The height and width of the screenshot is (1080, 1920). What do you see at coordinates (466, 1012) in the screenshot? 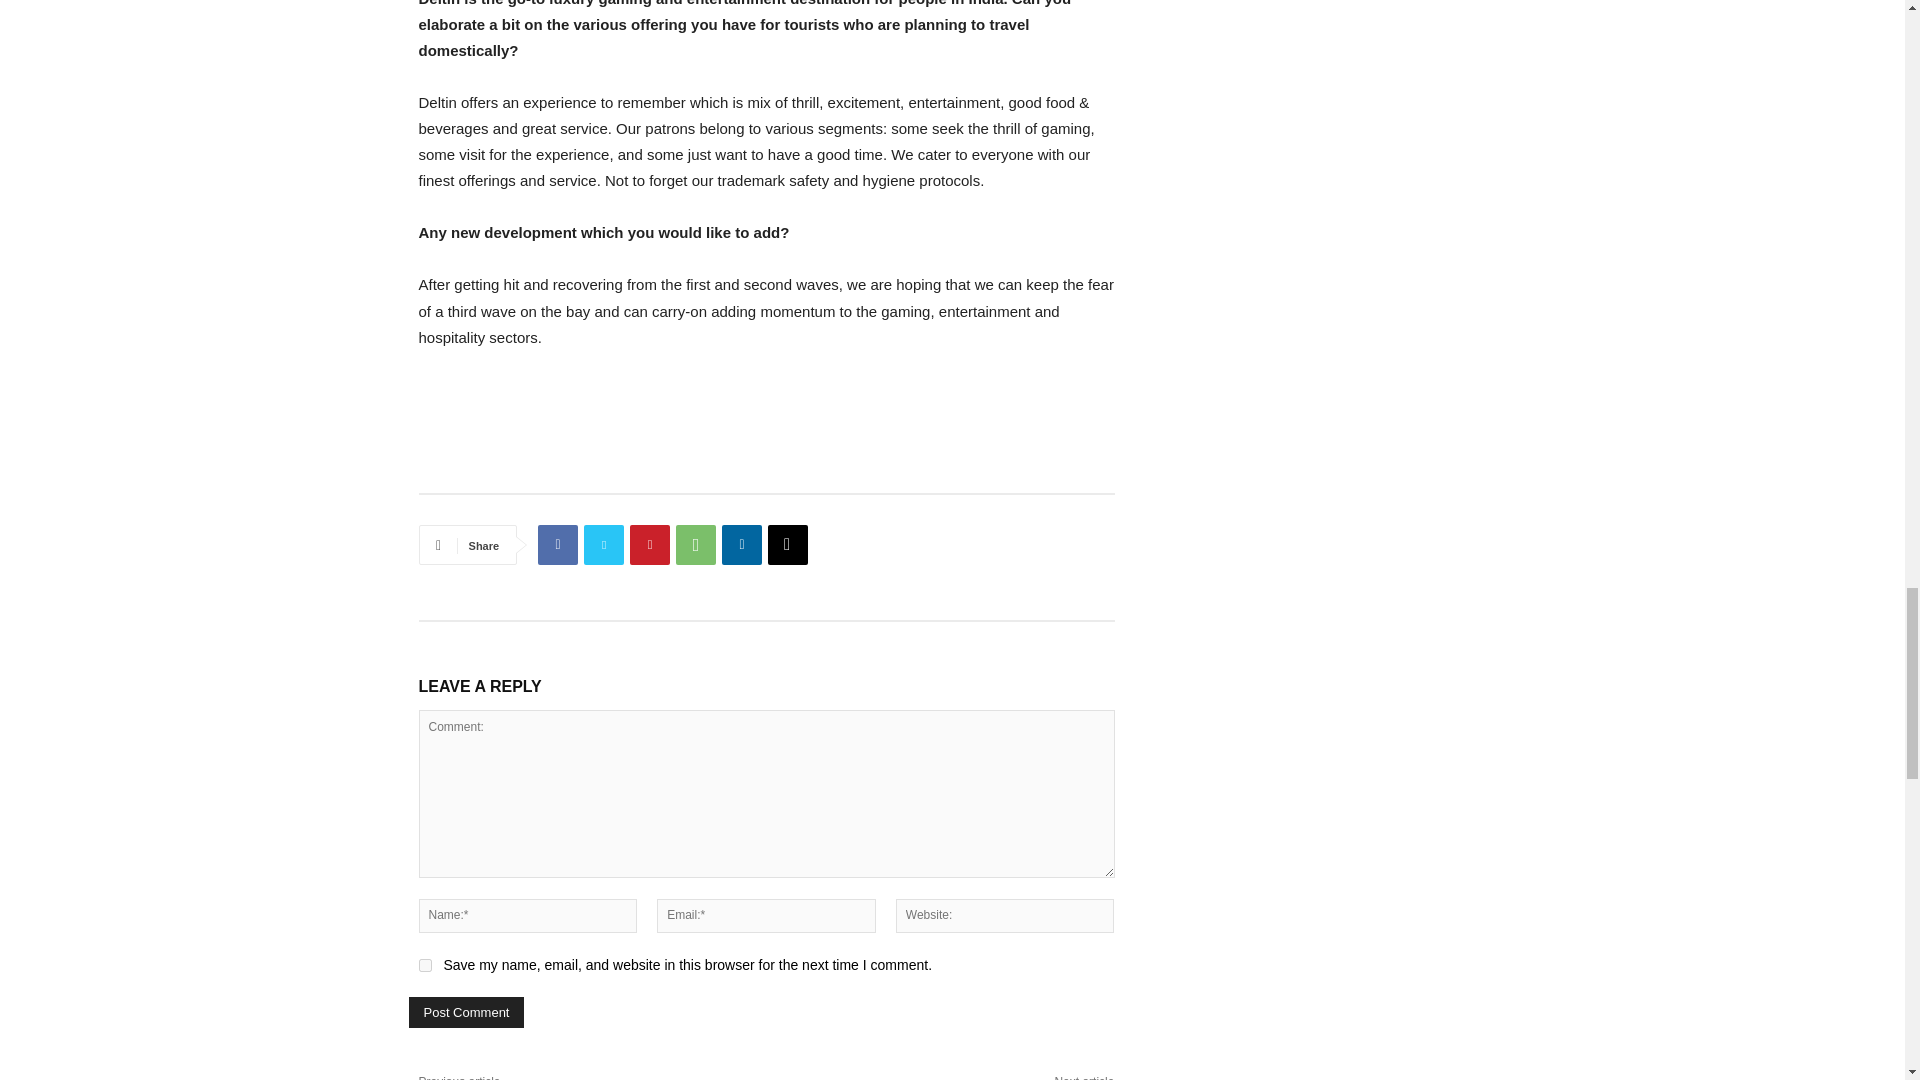
I see `Post Comment` at bounding box center [466, 1012].